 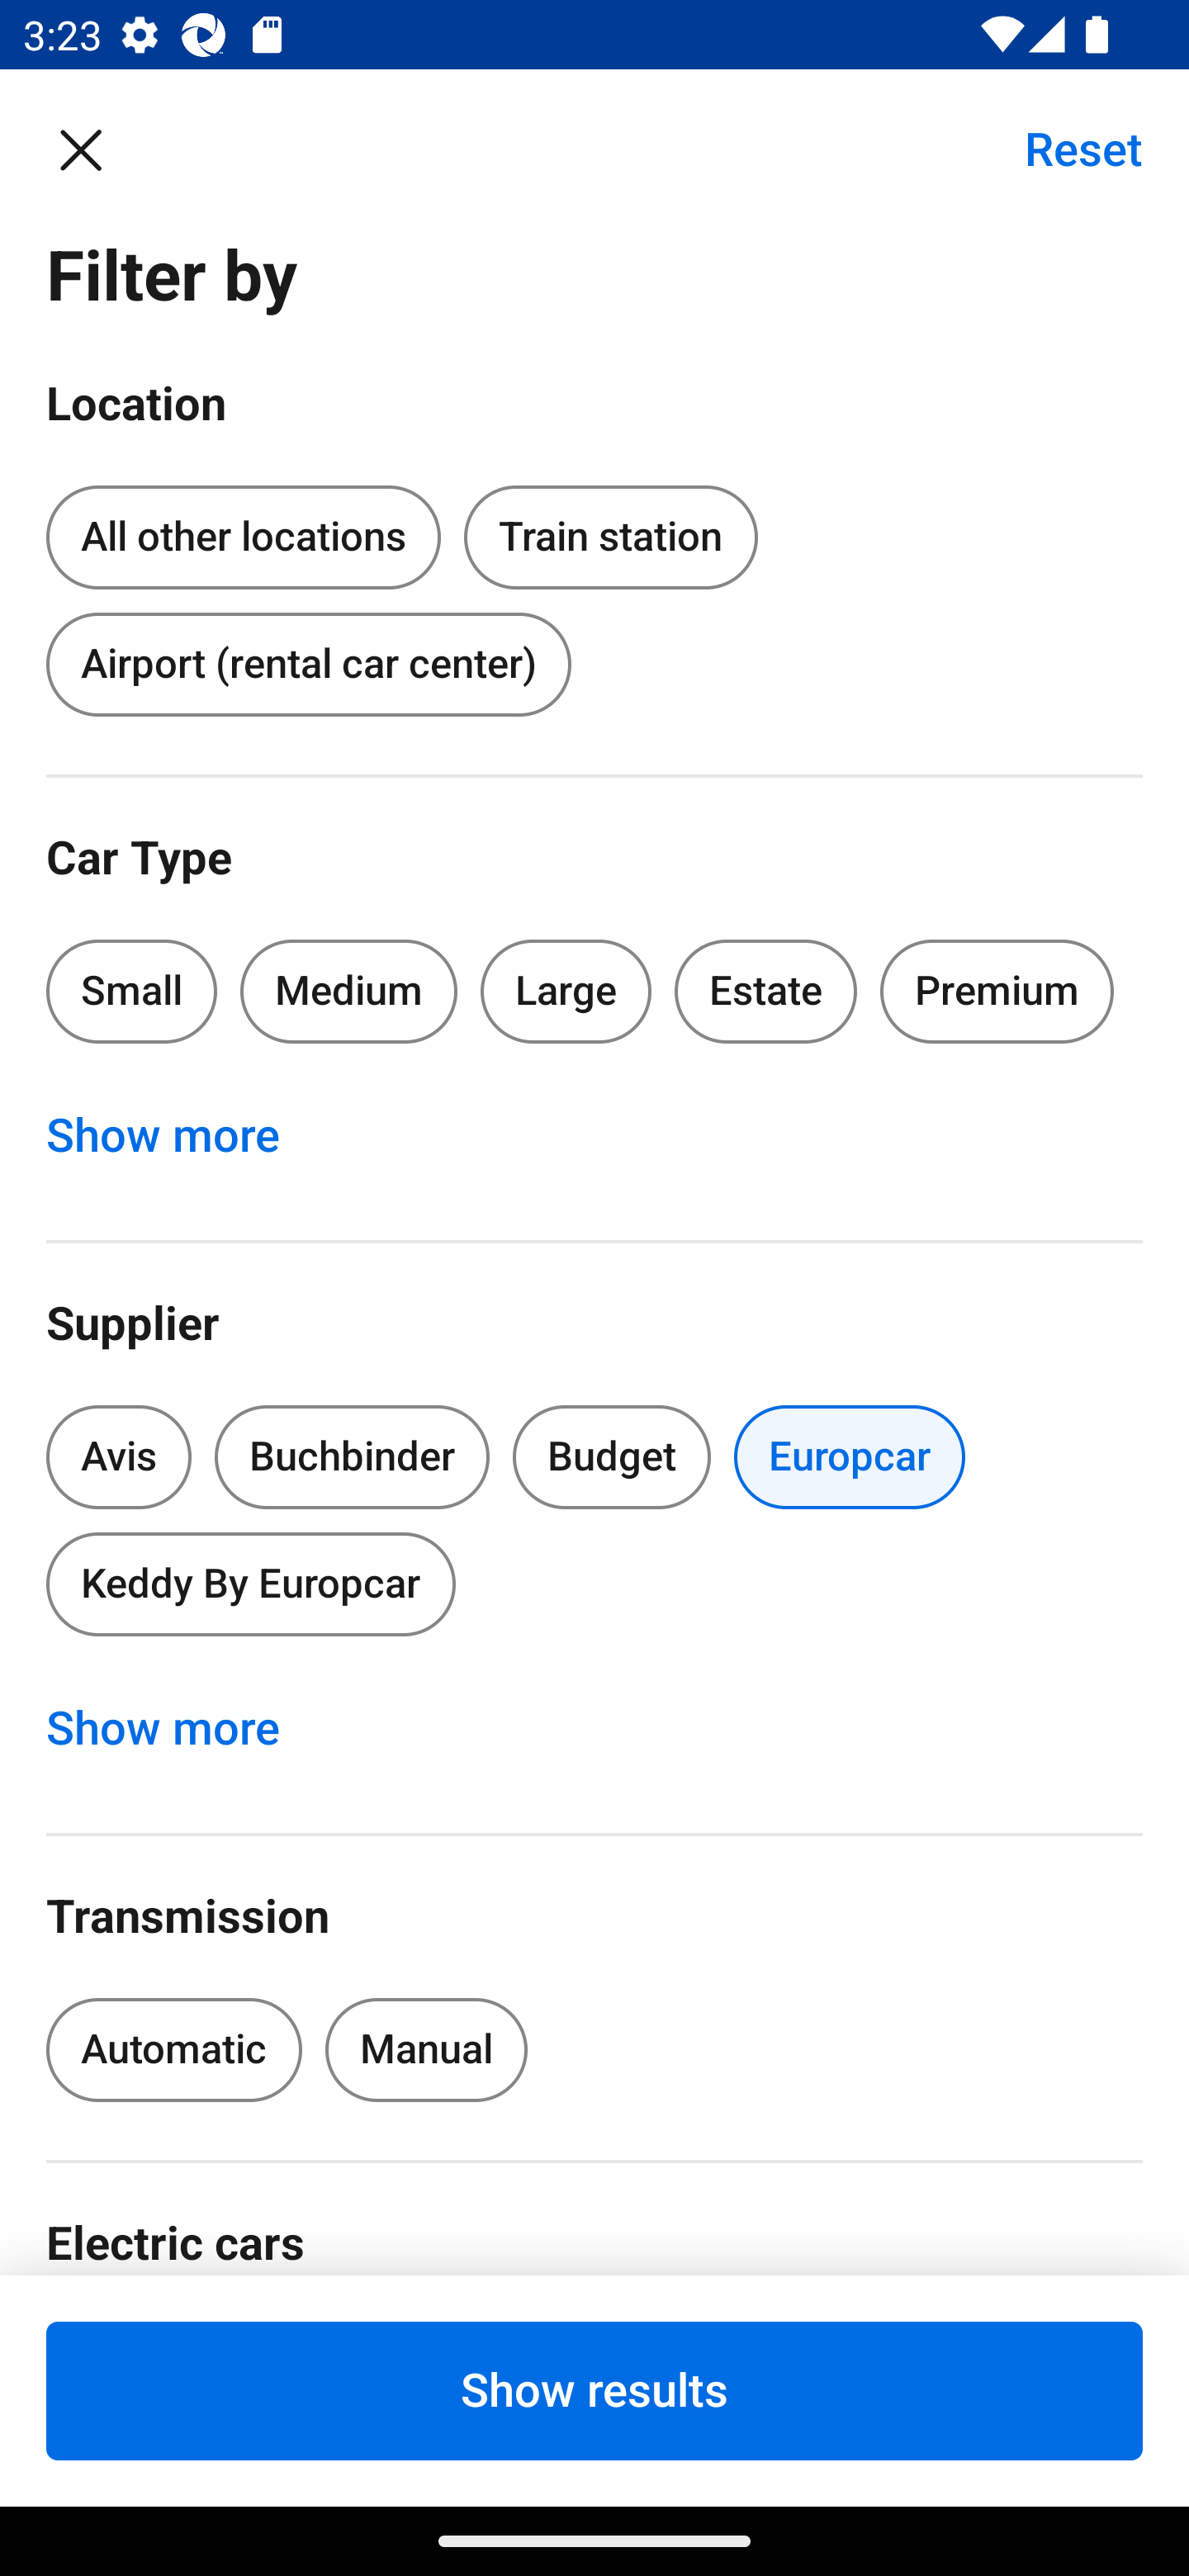 What do you see at coordinates (243, 532) in the screenshot?
I see `All other locations` at bounding box center [243, 532].